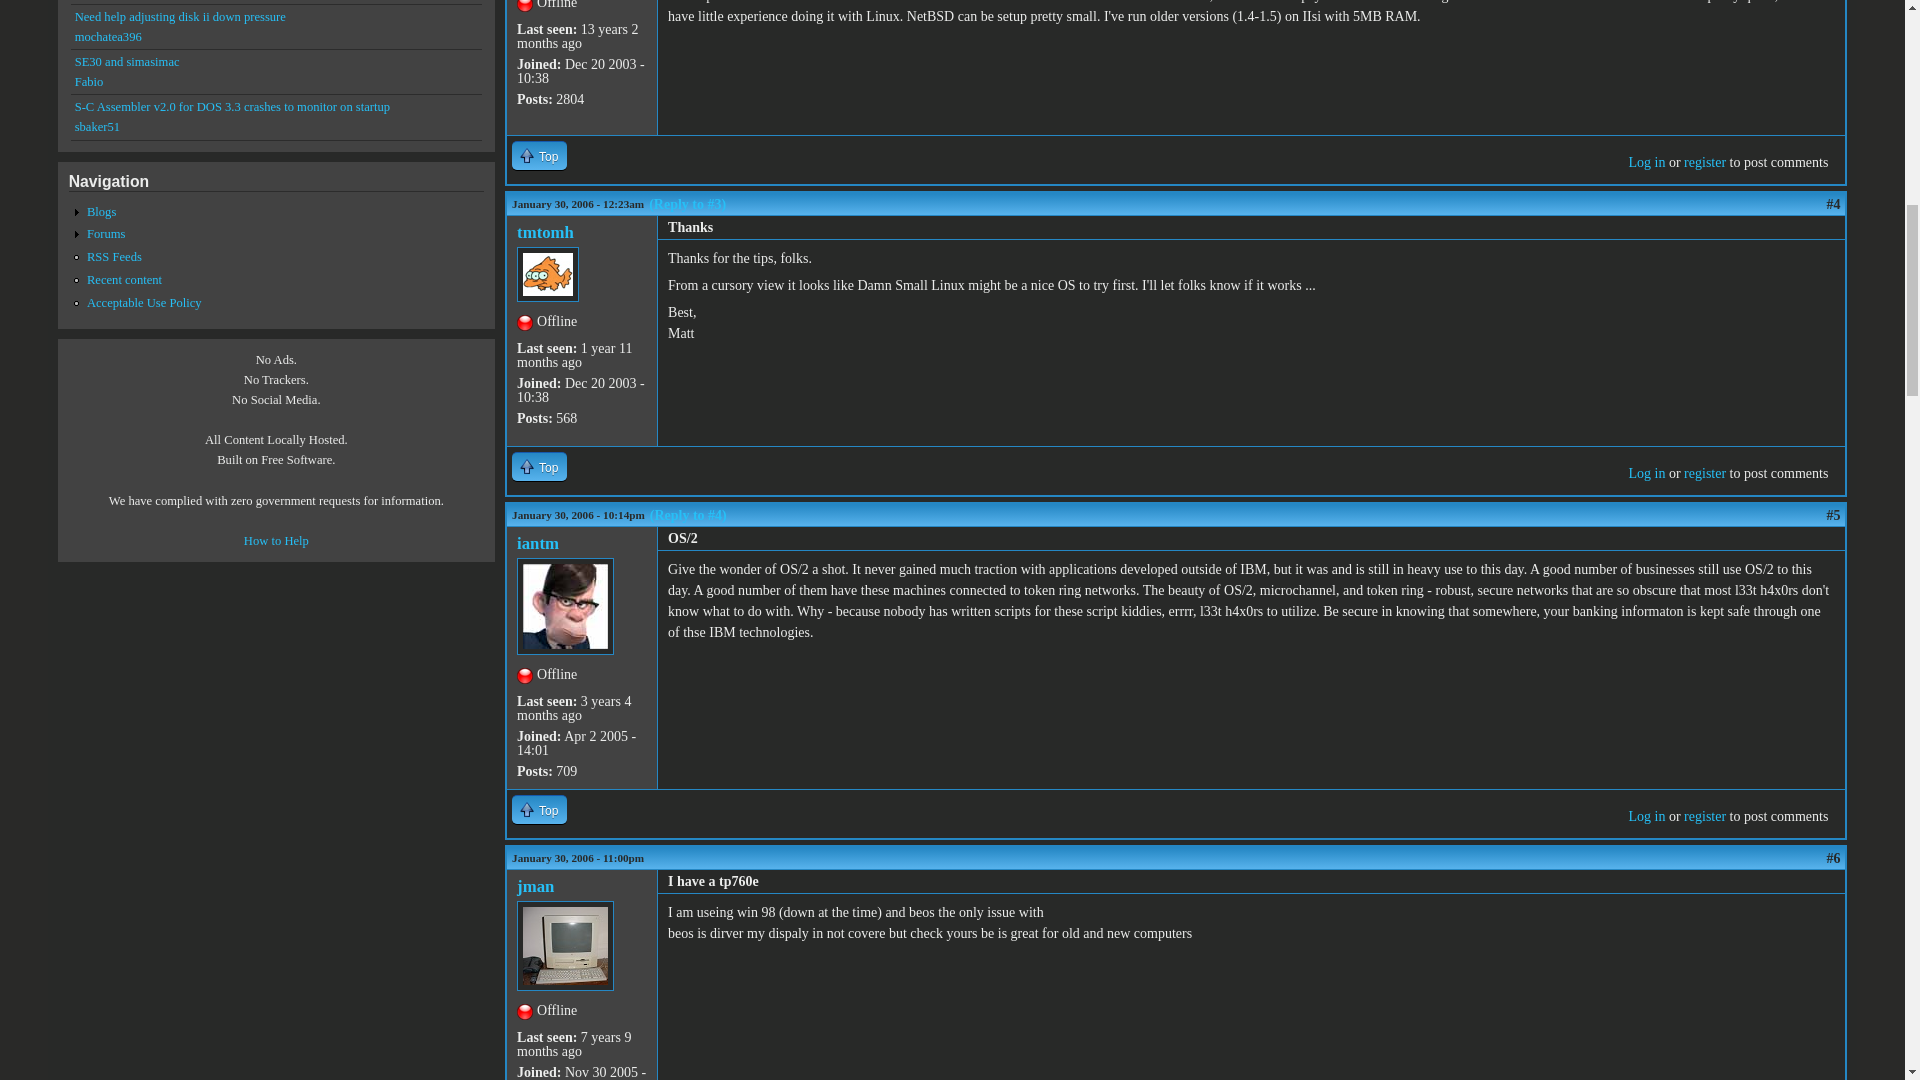  What do you see at coordinates (537, 542) in the screenshot?
I see `View user profile.` at bounding box center [537, 542].